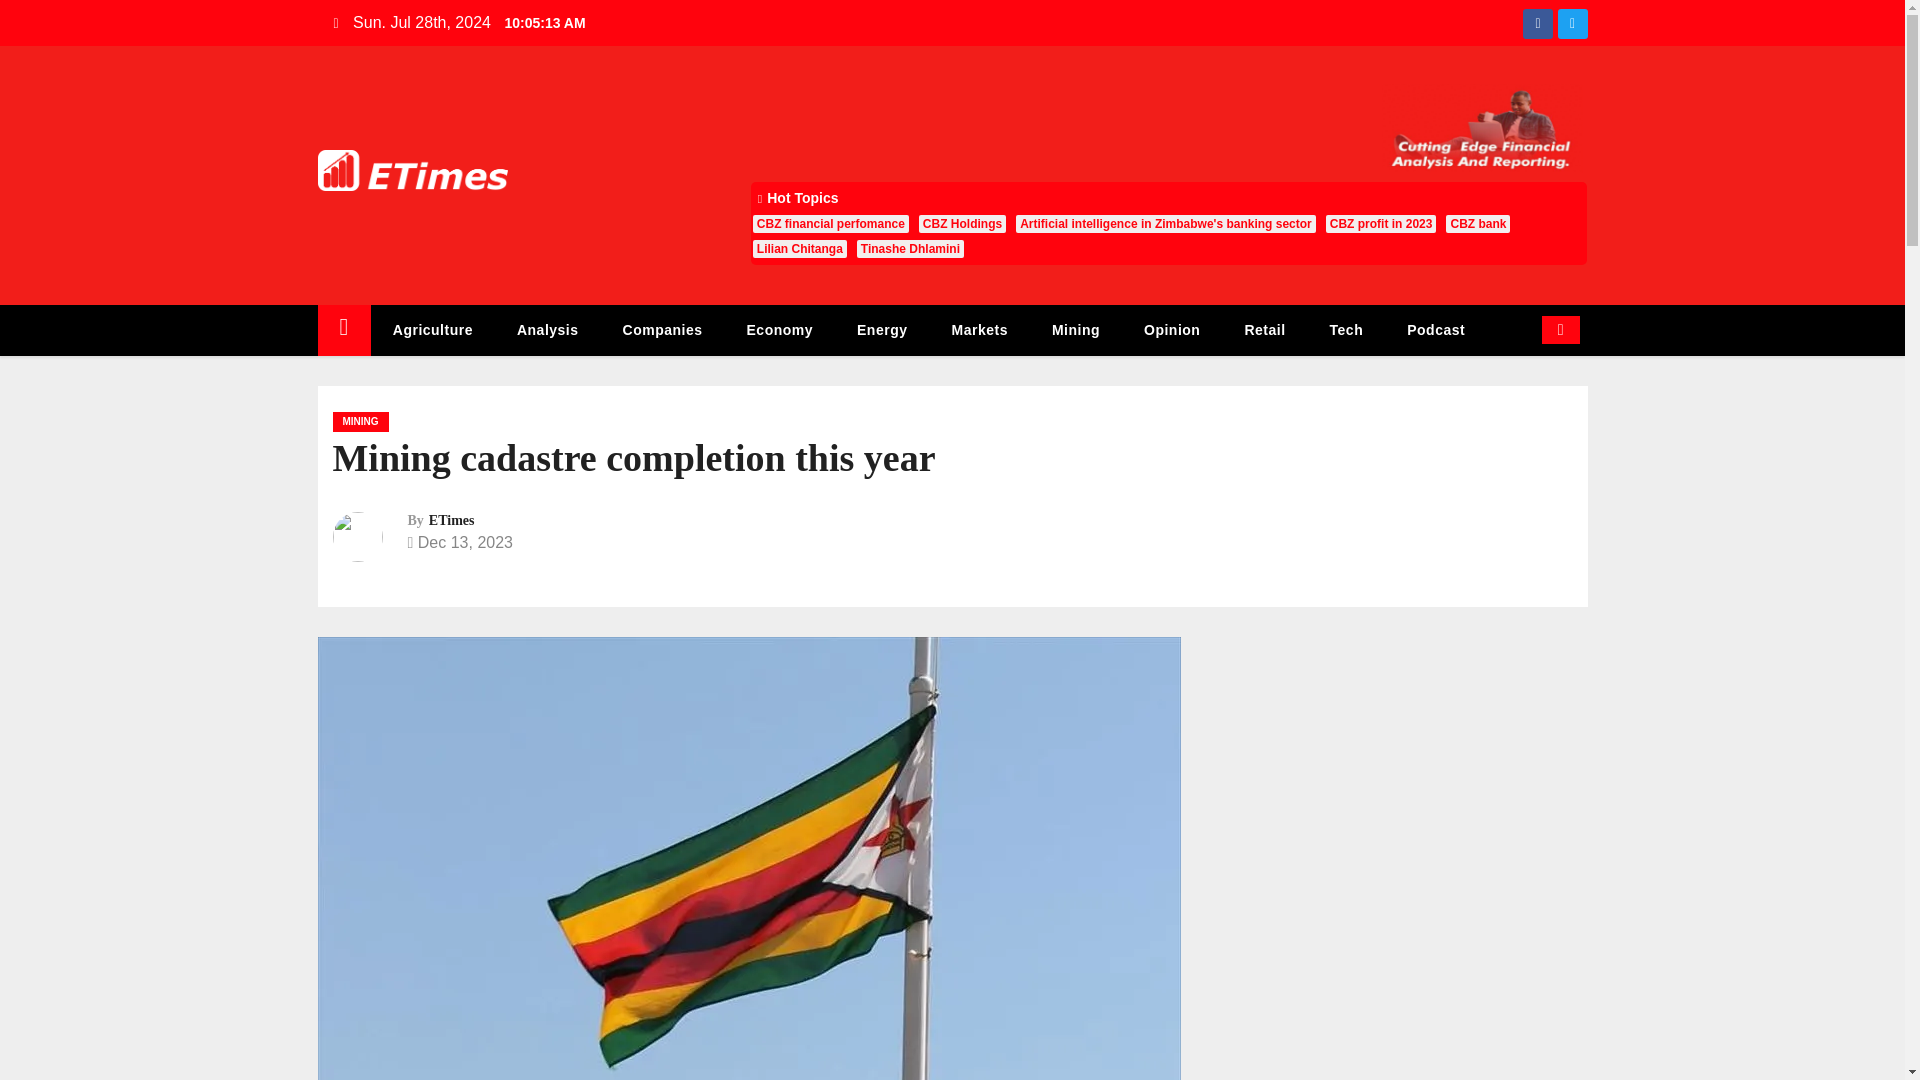 The image size is (1920, 1080). Describe the element at coordinates (1165, 224) in the screenshot. I see `Artificial intelligence in Zimbabwe's banking sector` at that location.